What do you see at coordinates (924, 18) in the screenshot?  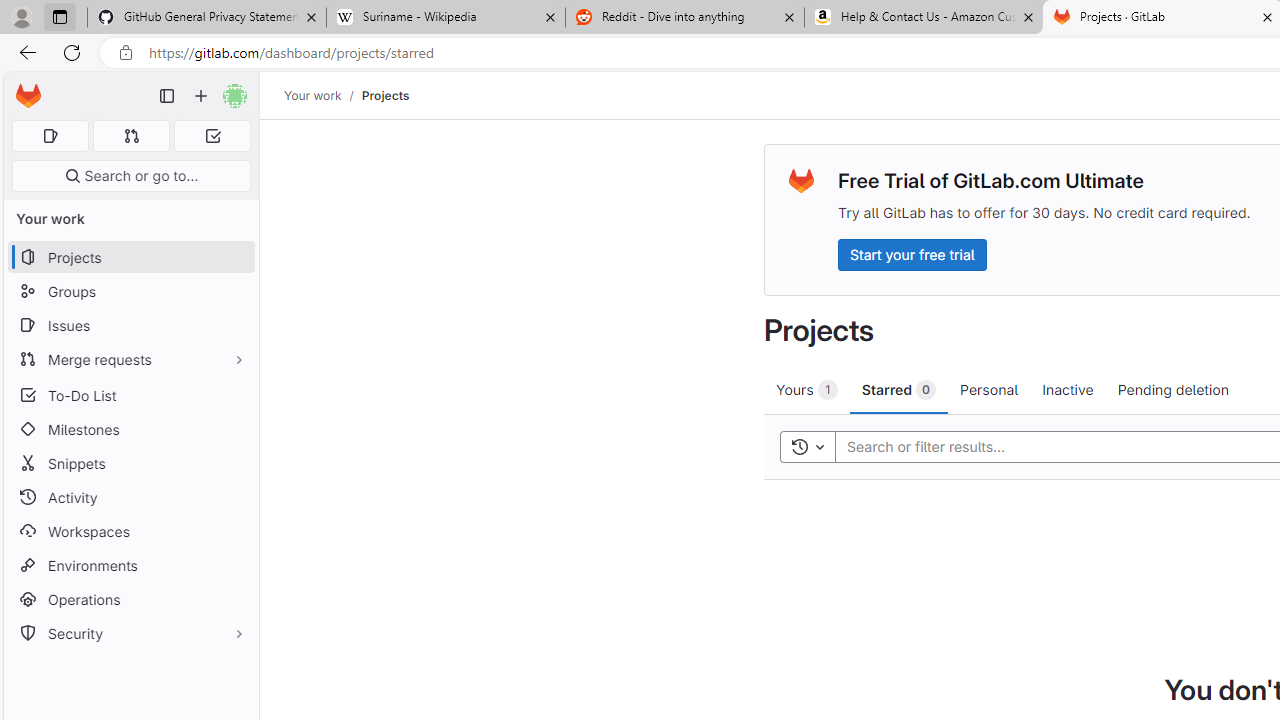 I see `Help & Contact Us - Amazon Customer Service` at bounding box center [924, 18].